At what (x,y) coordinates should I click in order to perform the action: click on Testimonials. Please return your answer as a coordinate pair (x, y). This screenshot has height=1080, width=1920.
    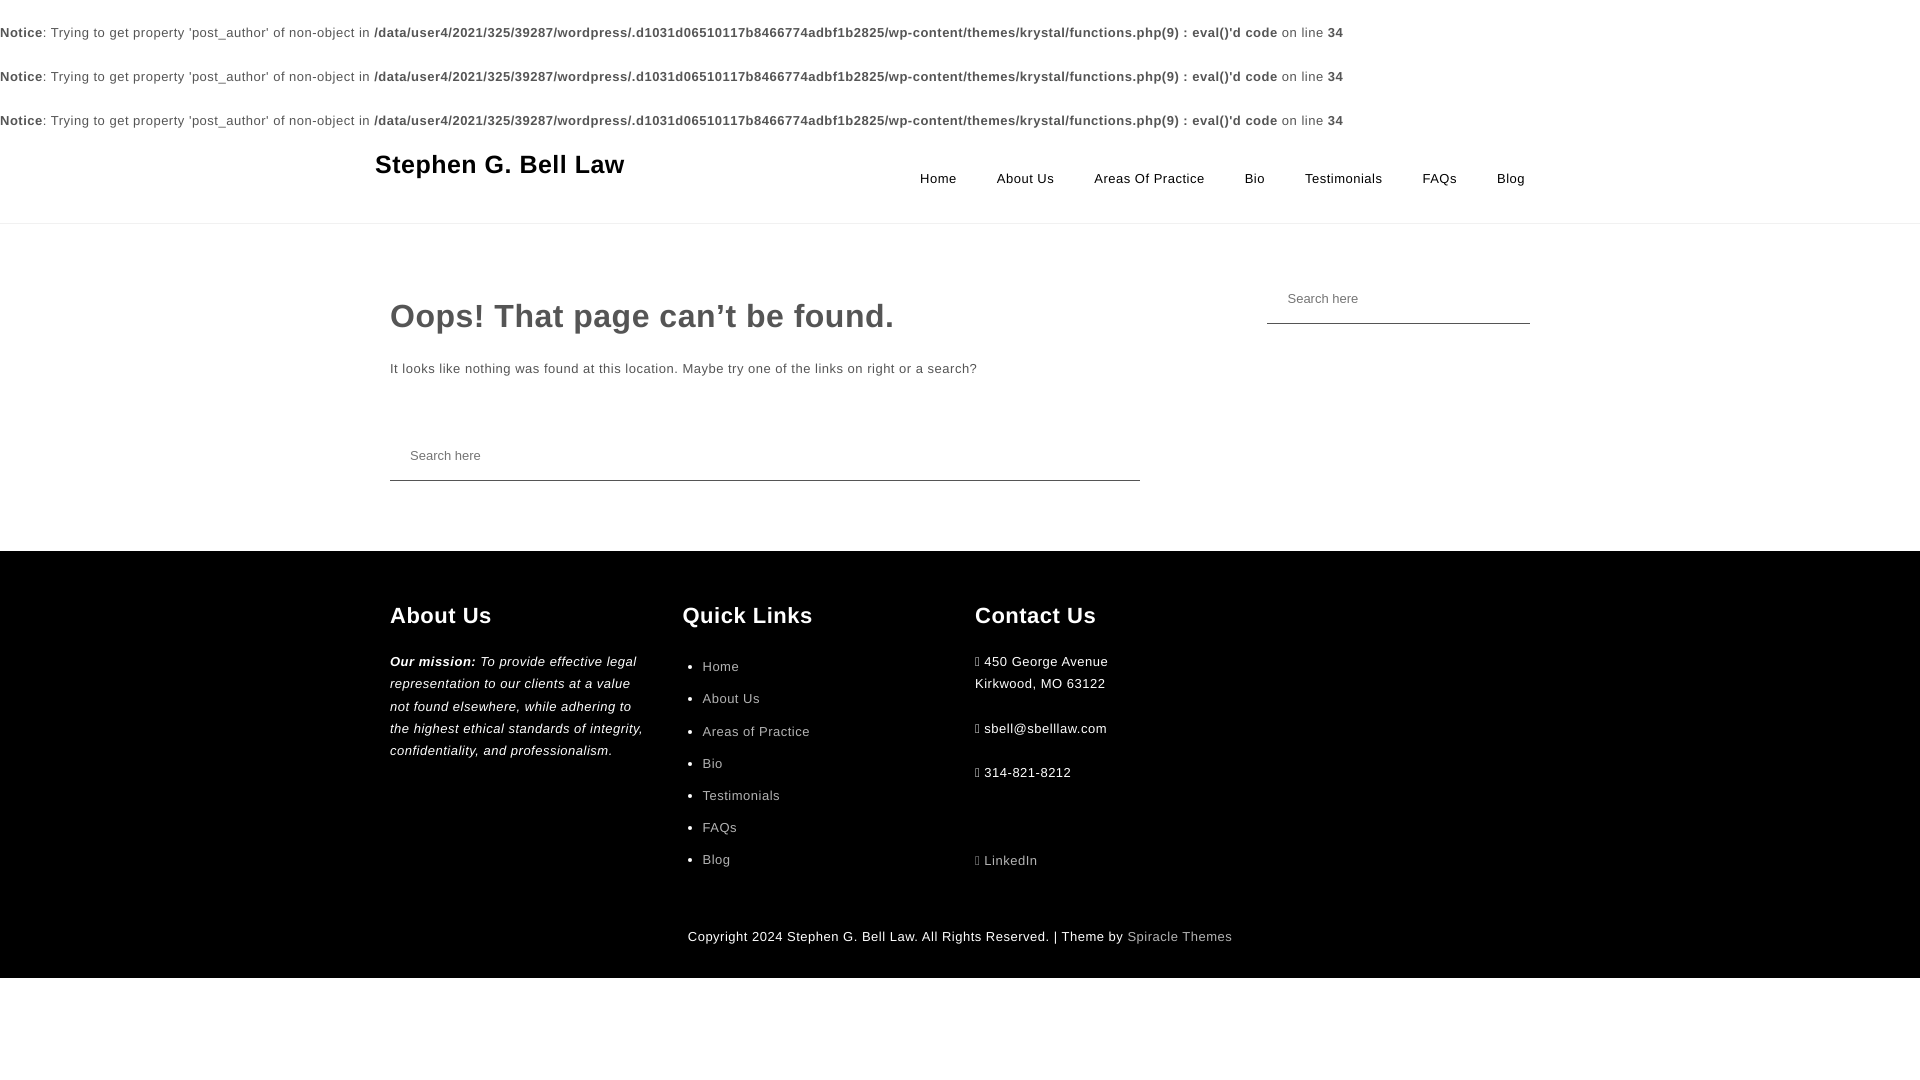
    Looking at the image, I should click on (1344, 188).